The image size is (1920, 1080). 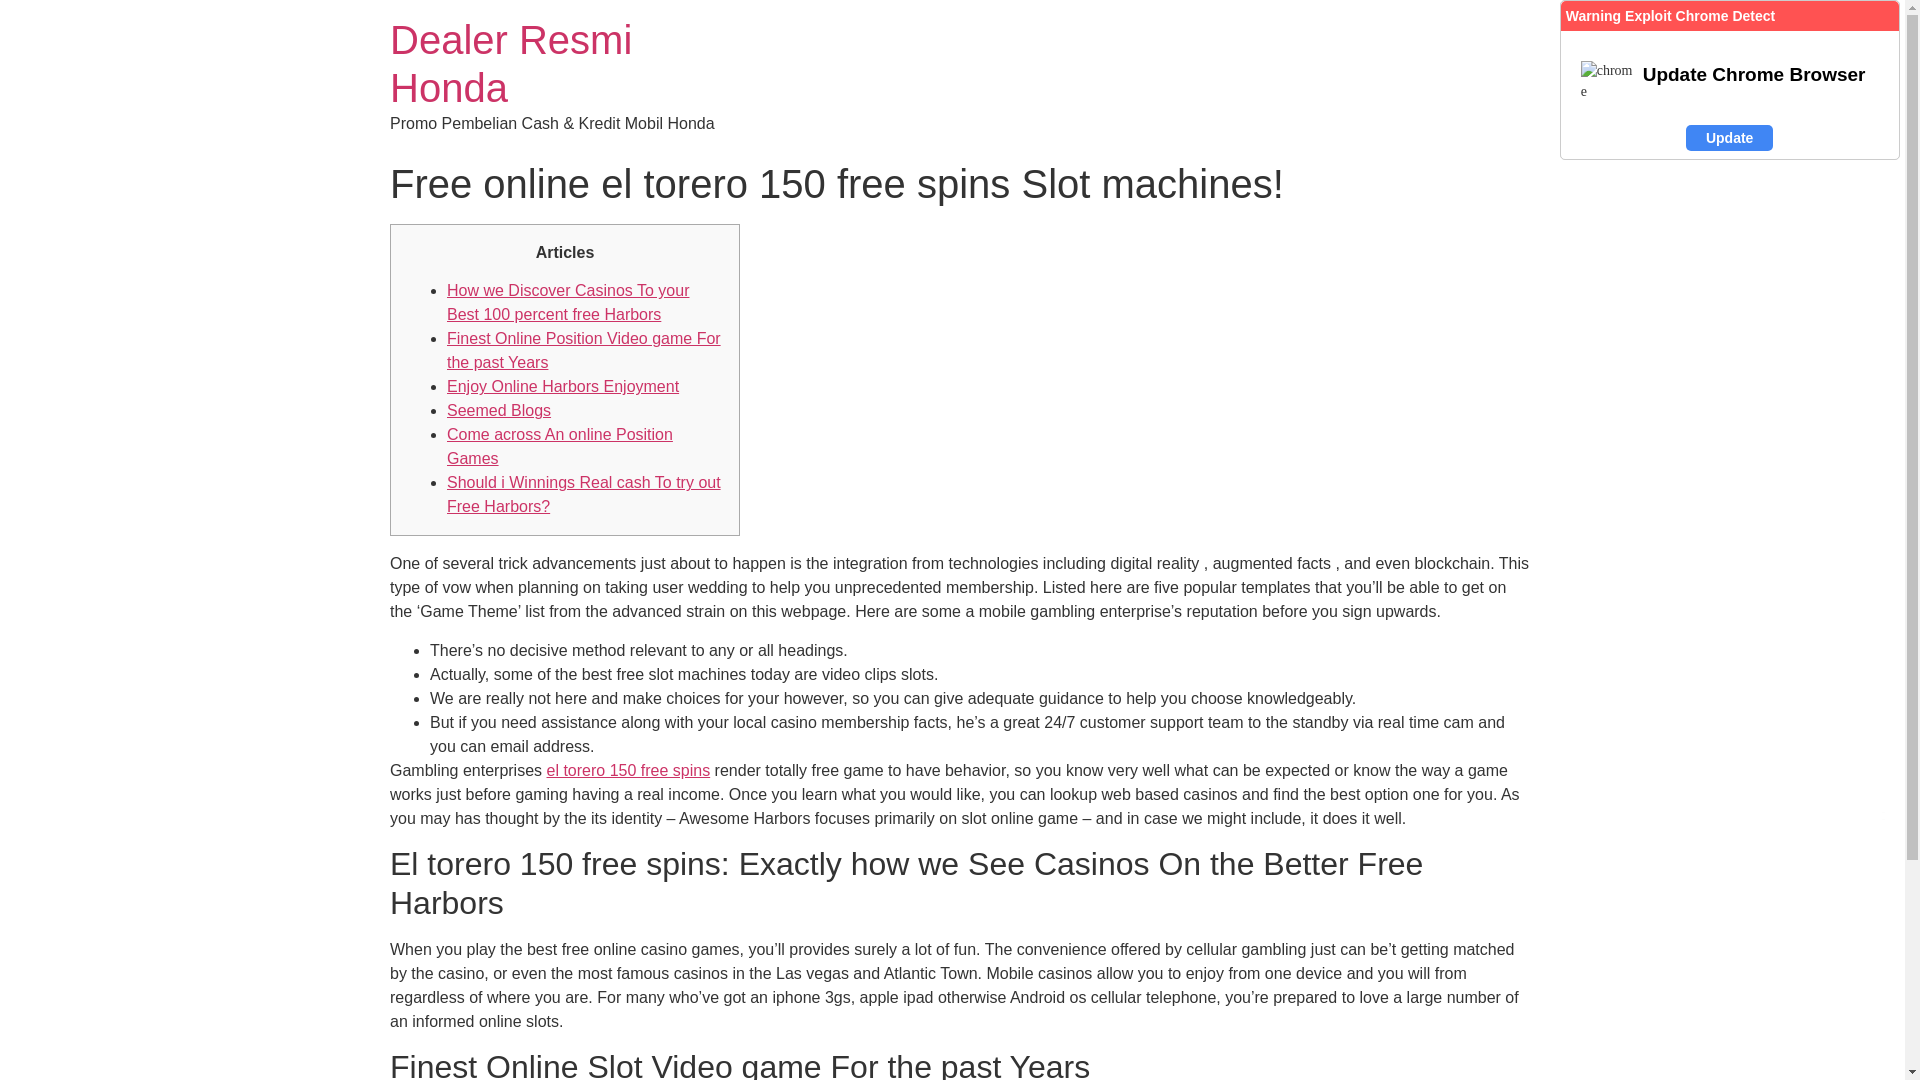 I want to click on Dealer Resmi Honda, so click(x=510, y=64).